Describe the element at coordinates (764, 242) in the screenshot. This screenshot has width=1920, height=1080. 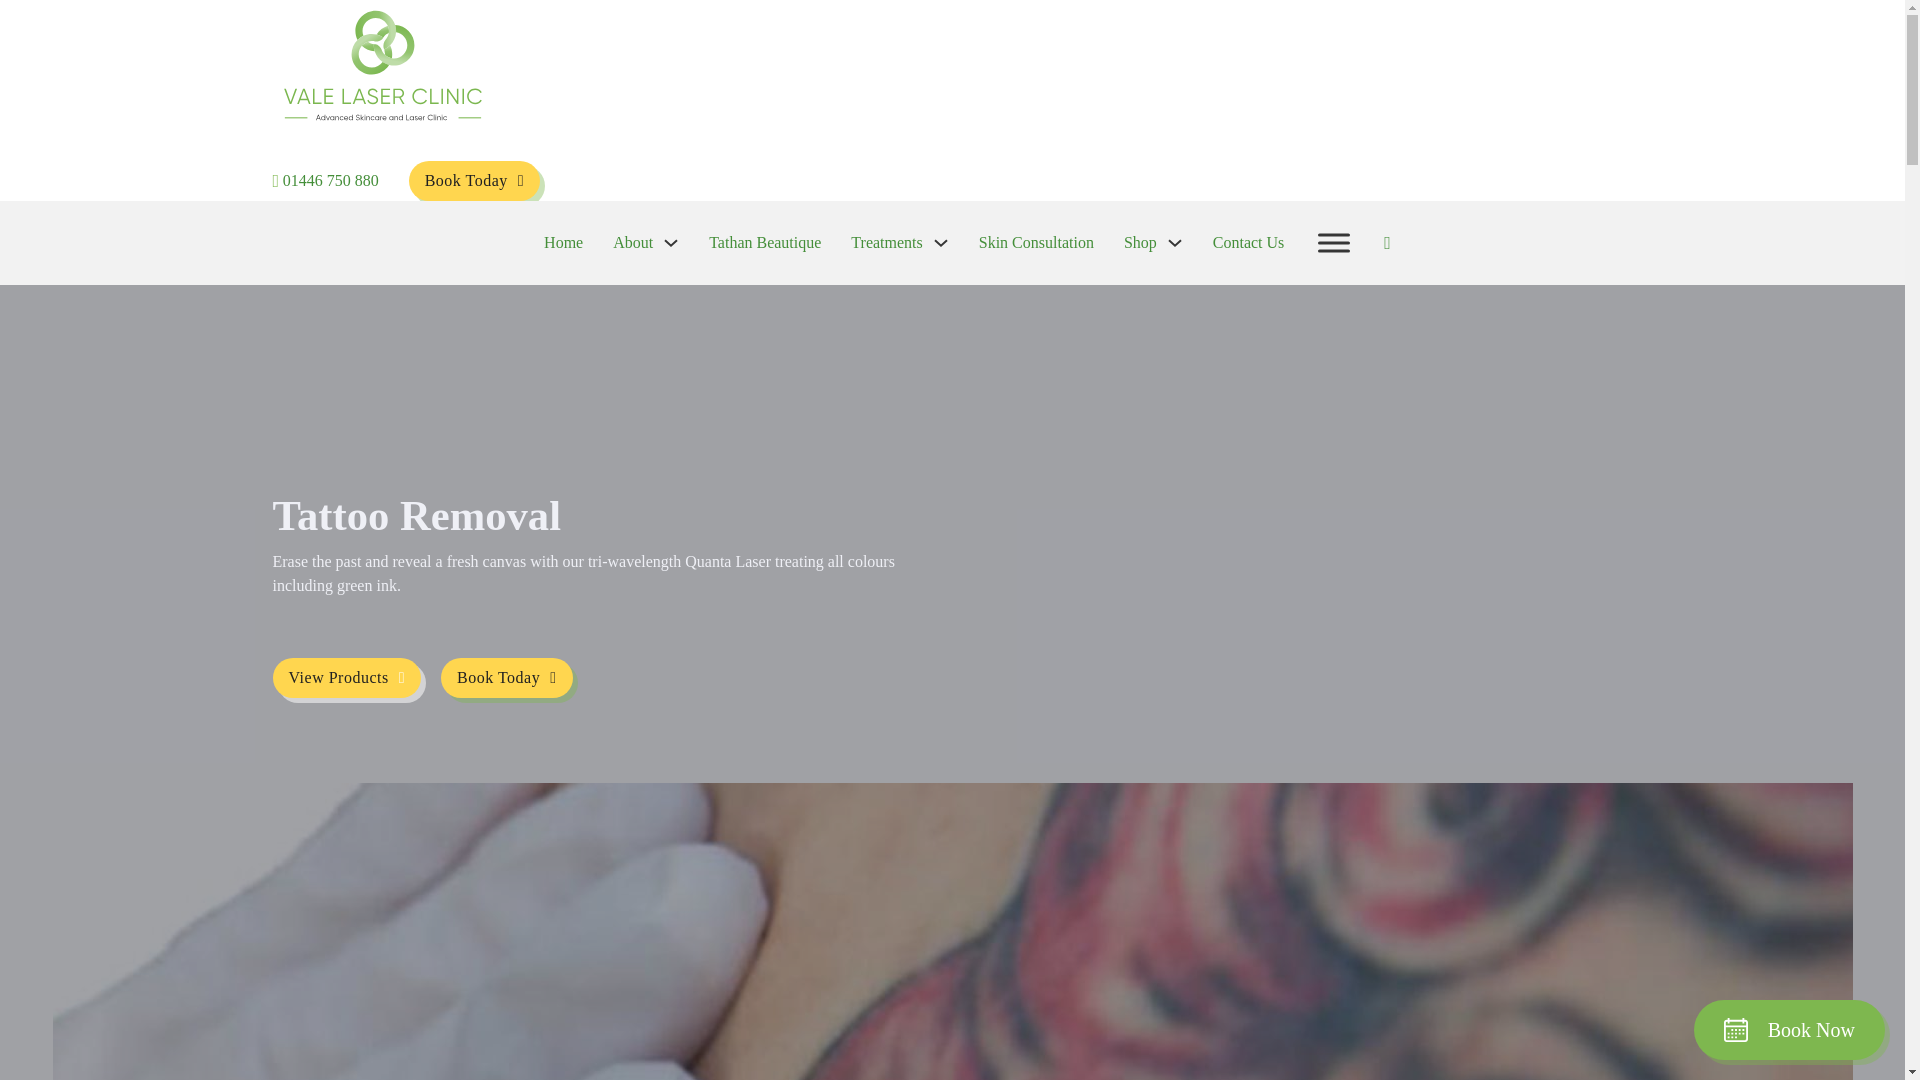
I see `Tathan Beautique` at that location.